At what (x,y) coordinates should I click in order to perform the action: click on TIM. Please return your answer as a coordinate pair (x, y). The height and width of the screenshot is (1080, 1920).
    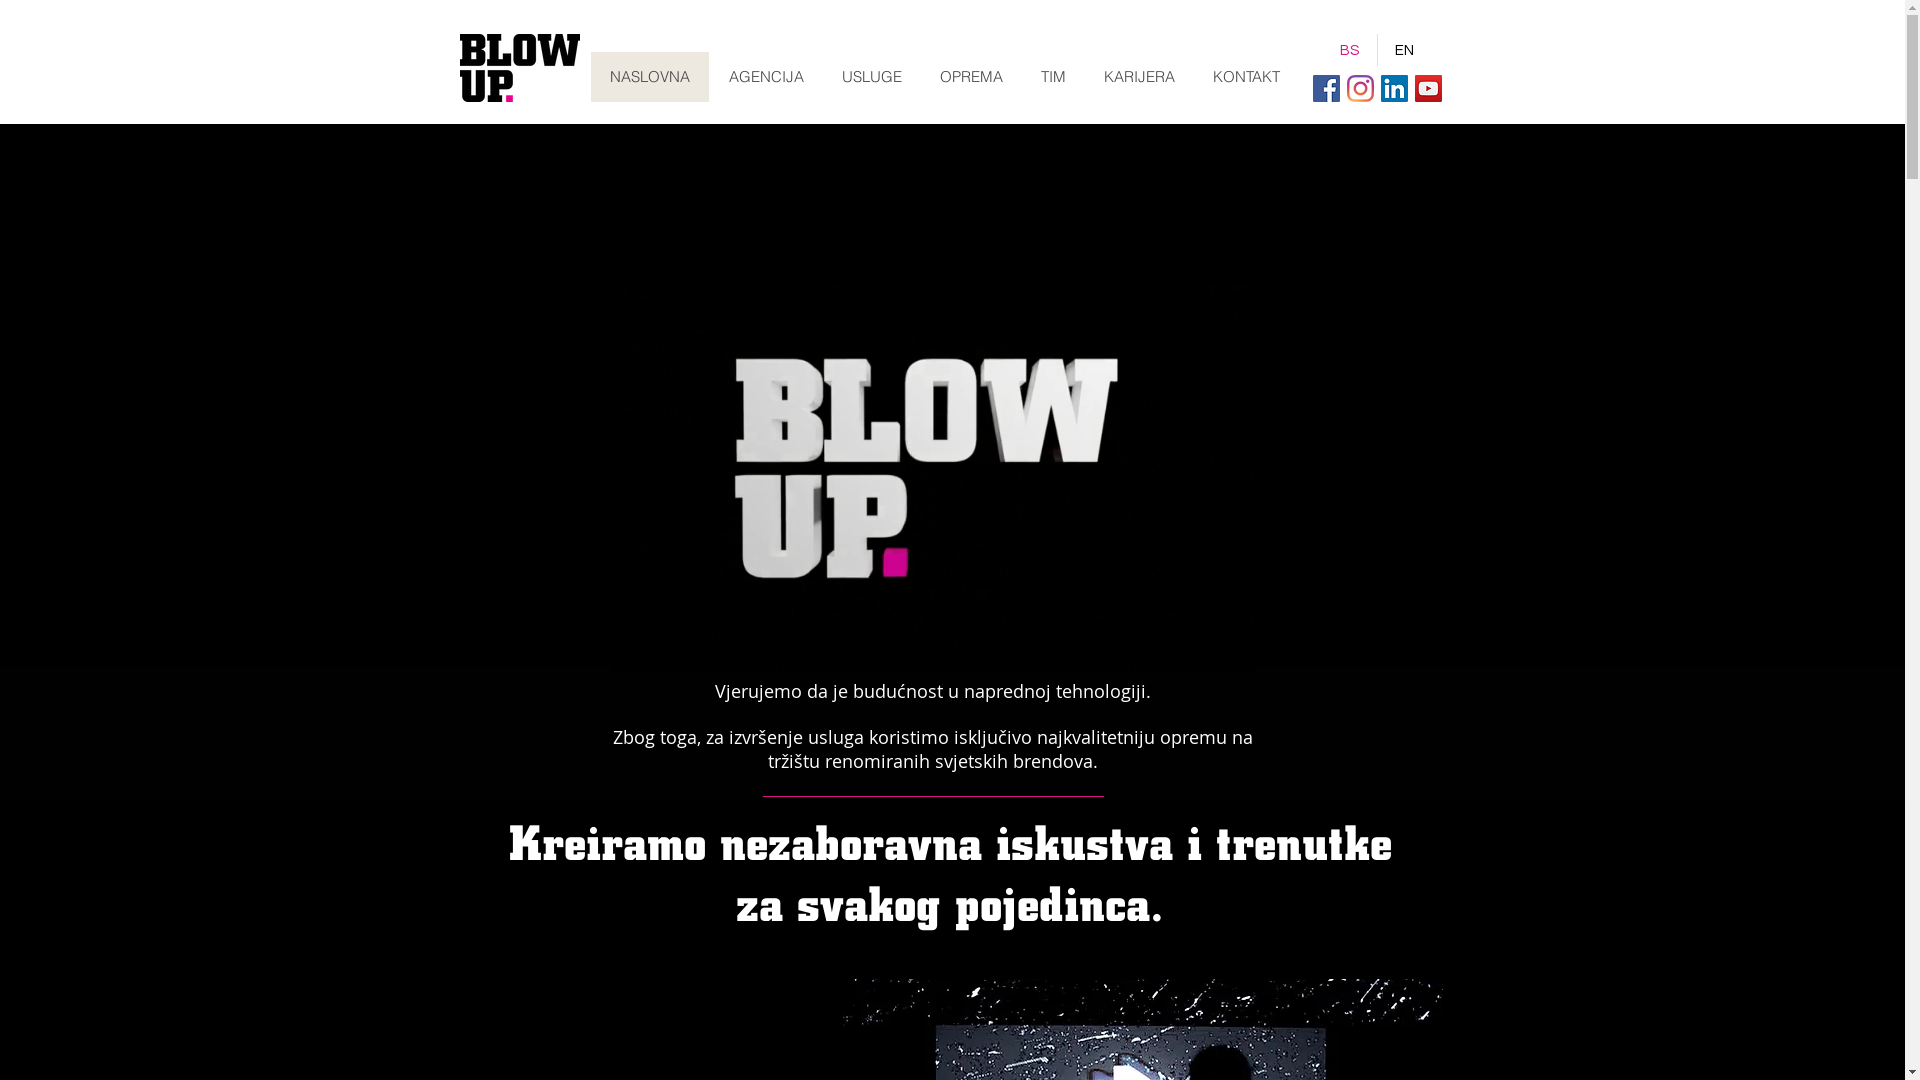
    Looking at the image, I should click on (1054, 77).